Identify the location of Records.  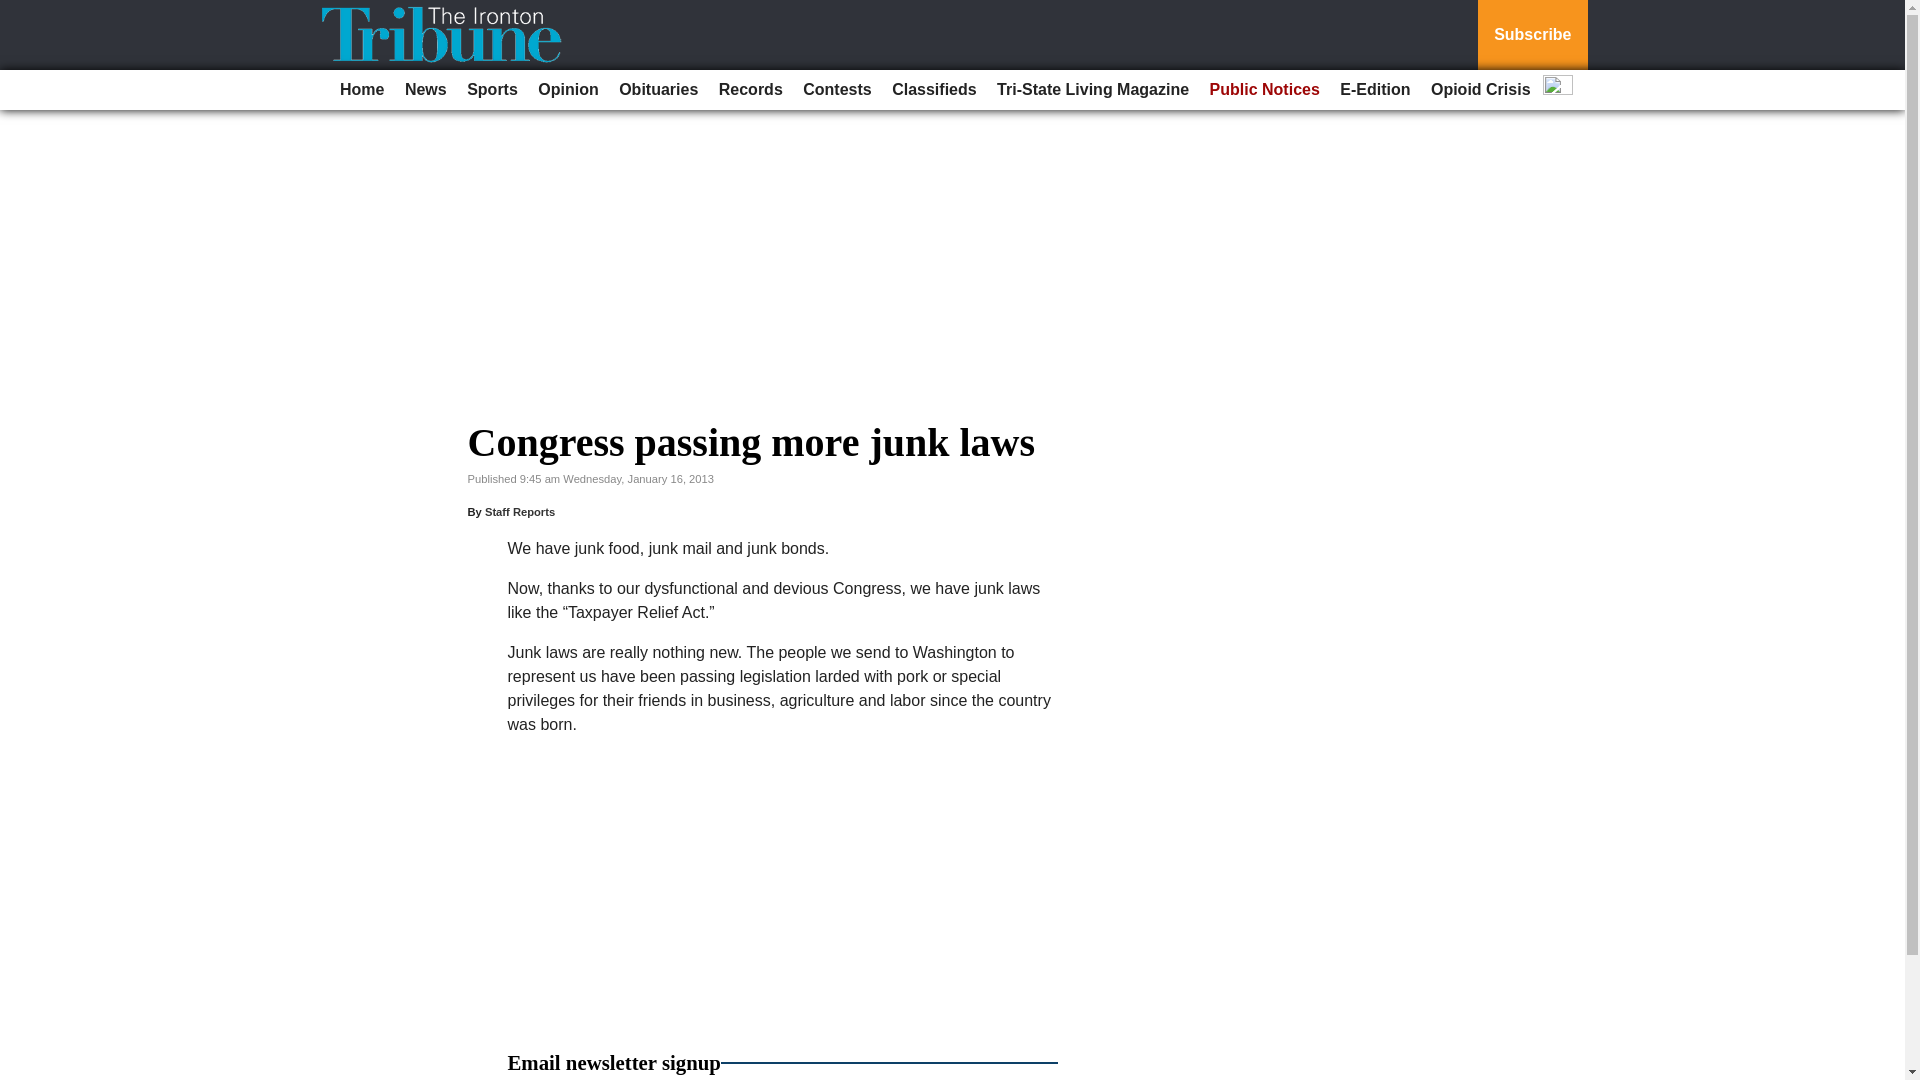
(750, 90).